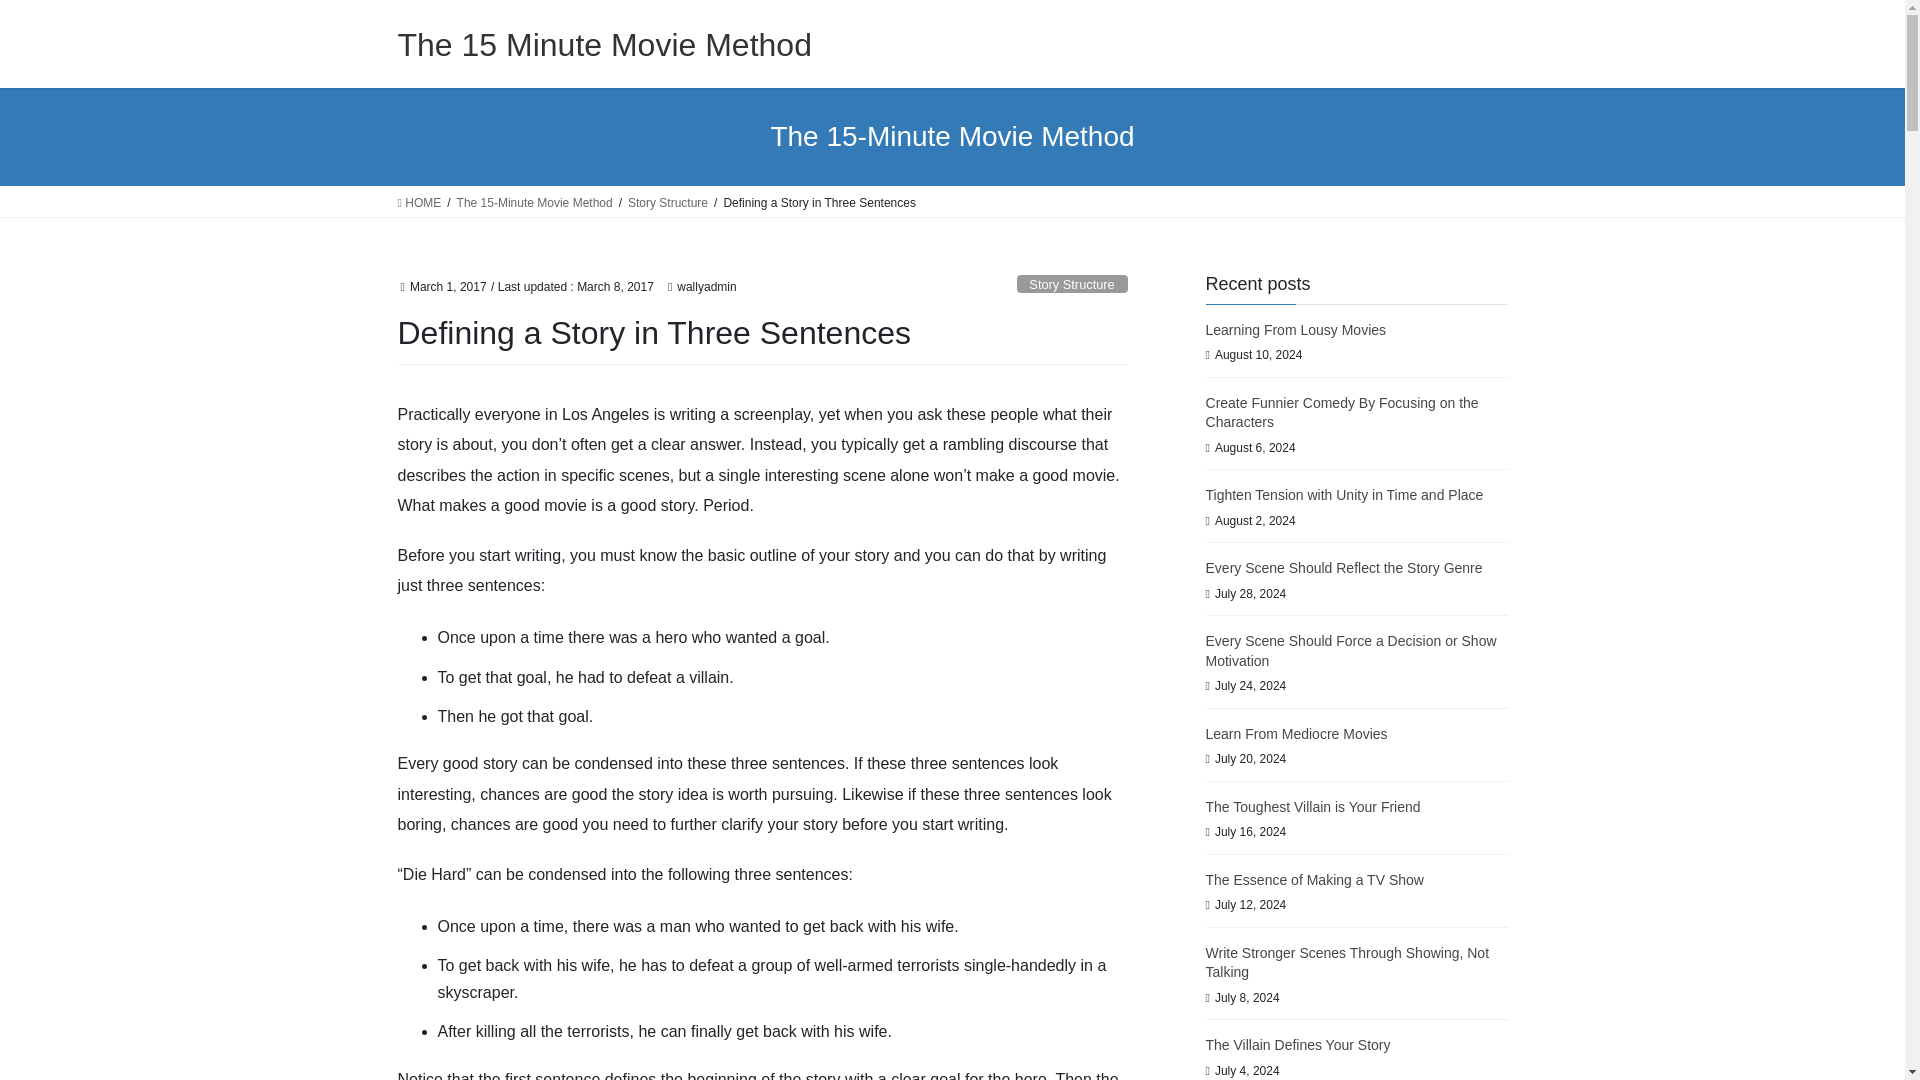  I want to click on Learning From Lousy Movies, so click(1296, 330).